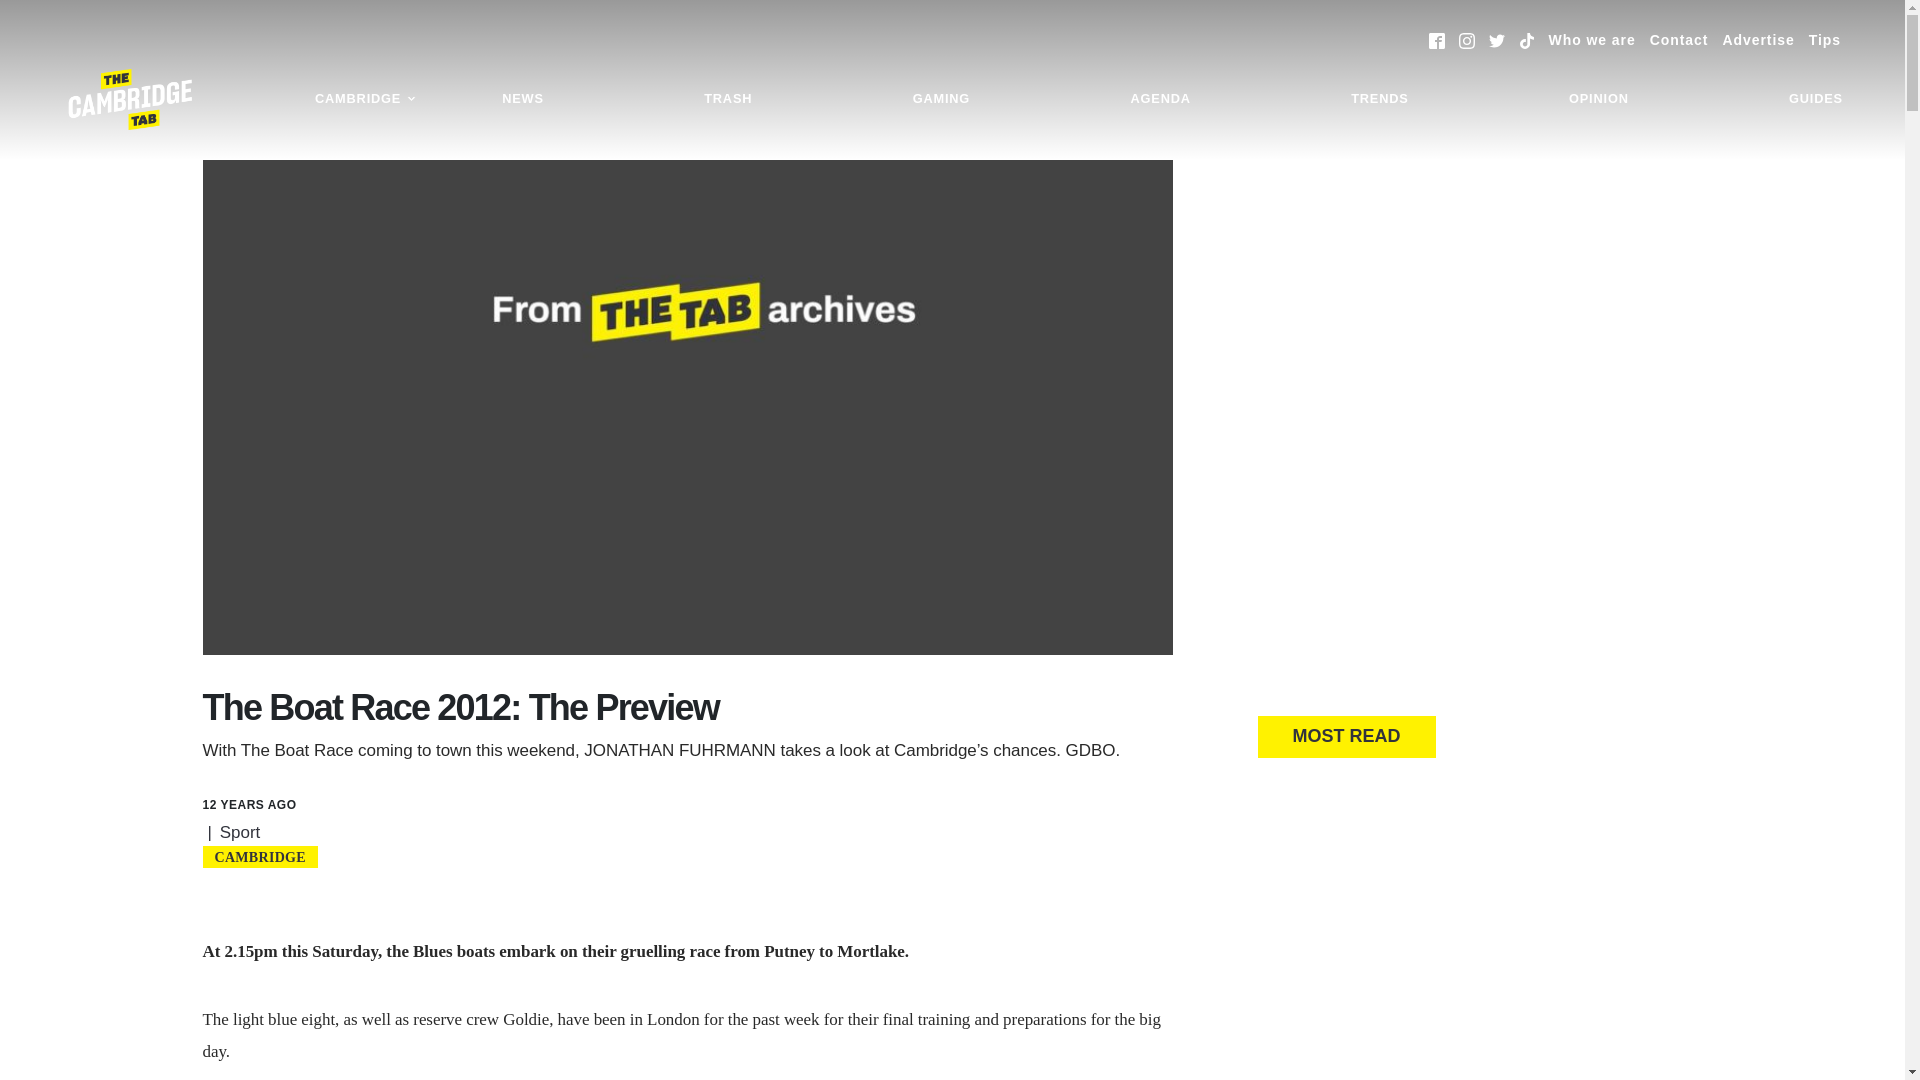 The height and width of the screenshot is (1080, 1920). Describe the element at coordinates (941, 99) in the screenshot. I see `GAMING` at that location.